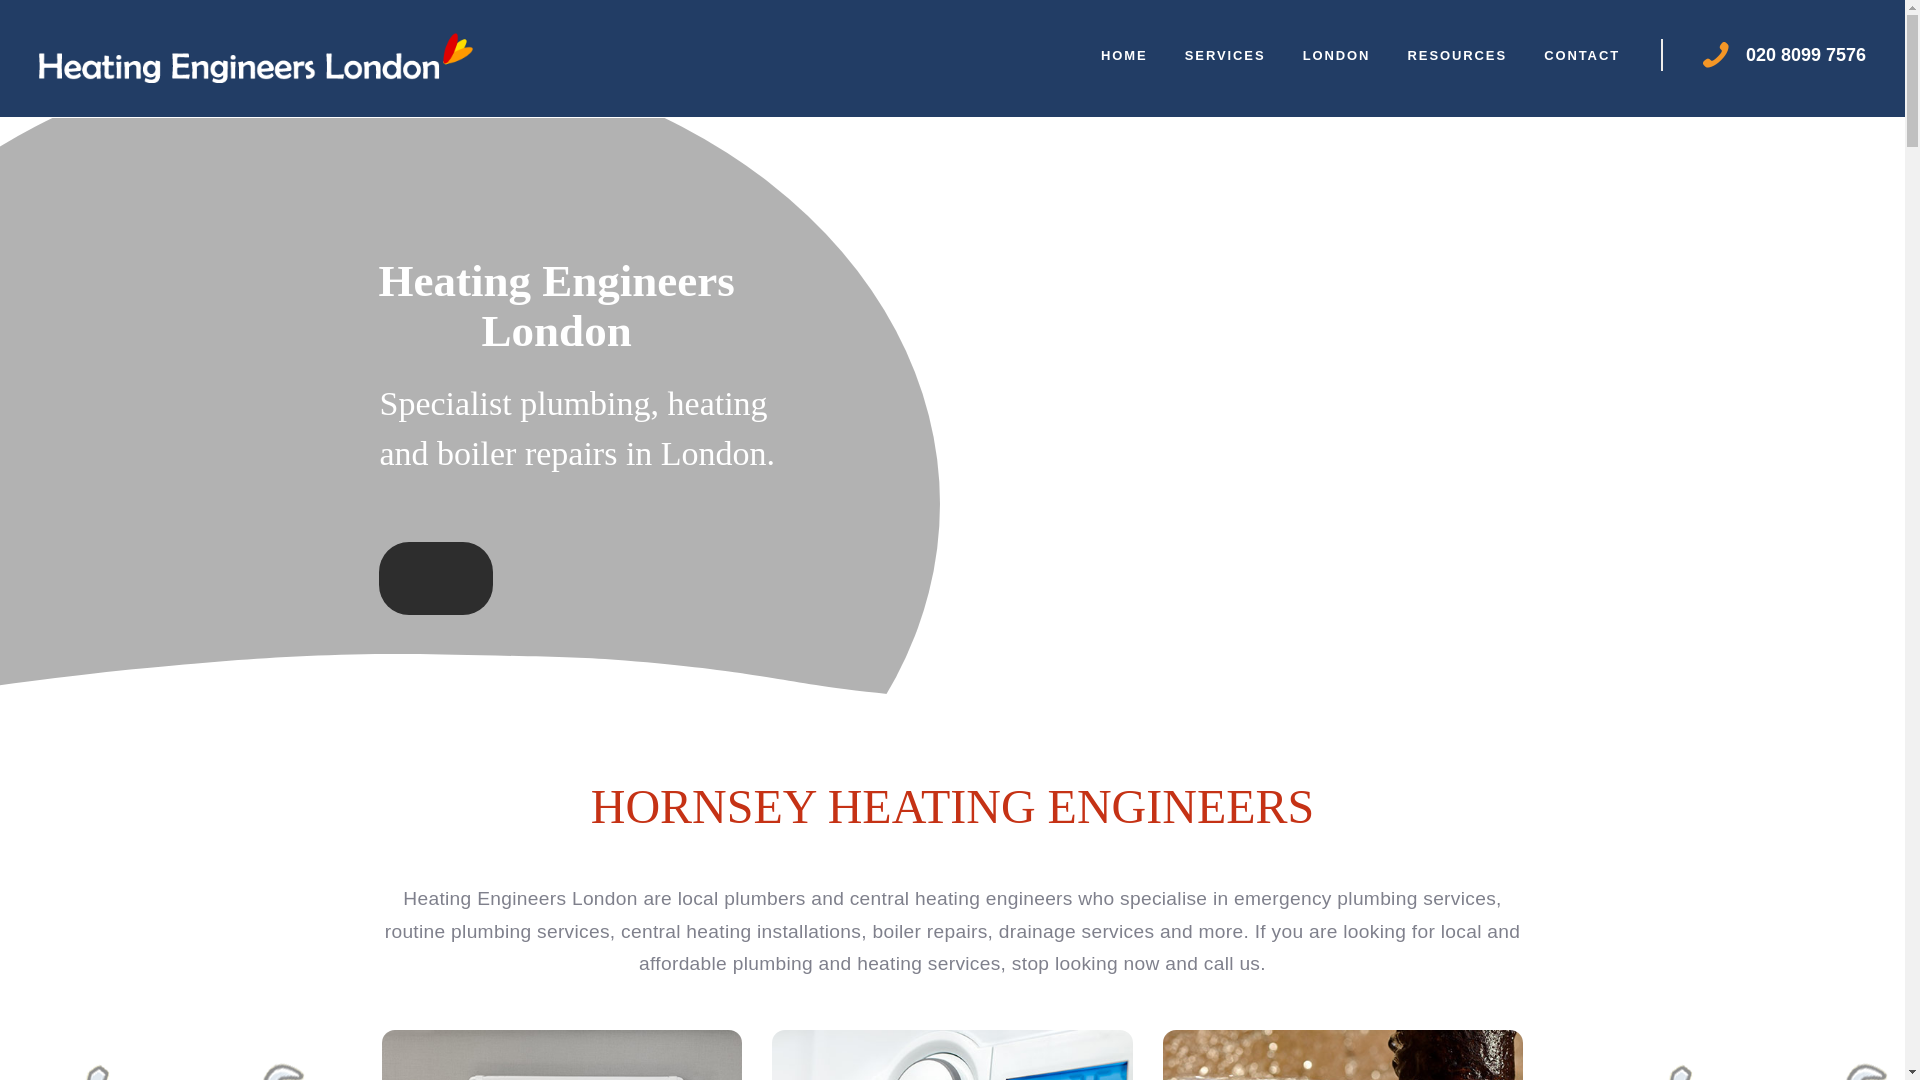  What do you see at coordinates (1124, 54) in the screenshot?
I see `HOME` at bounding box center [1124, 54].